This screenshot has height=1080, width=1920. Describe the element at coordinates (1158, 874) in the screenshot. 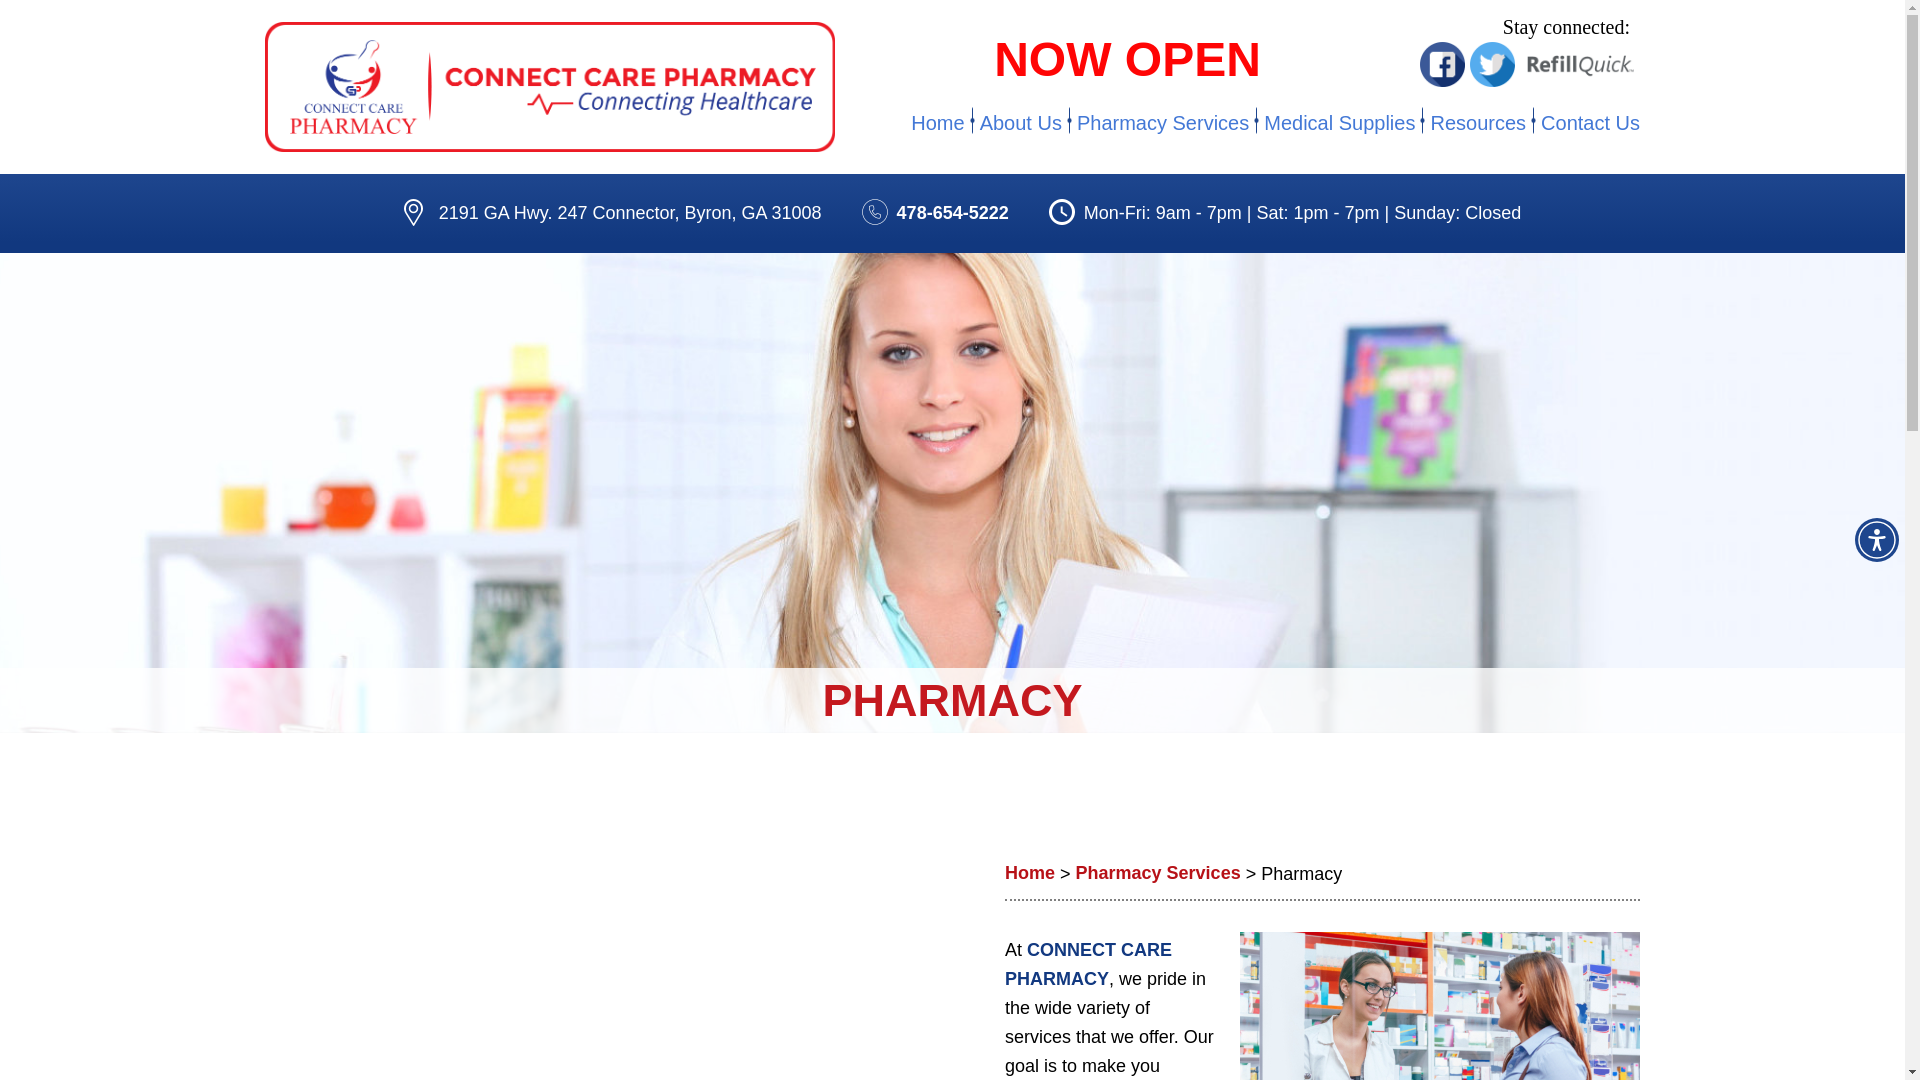

I see `Go to Pharmacy Services.` at that location.